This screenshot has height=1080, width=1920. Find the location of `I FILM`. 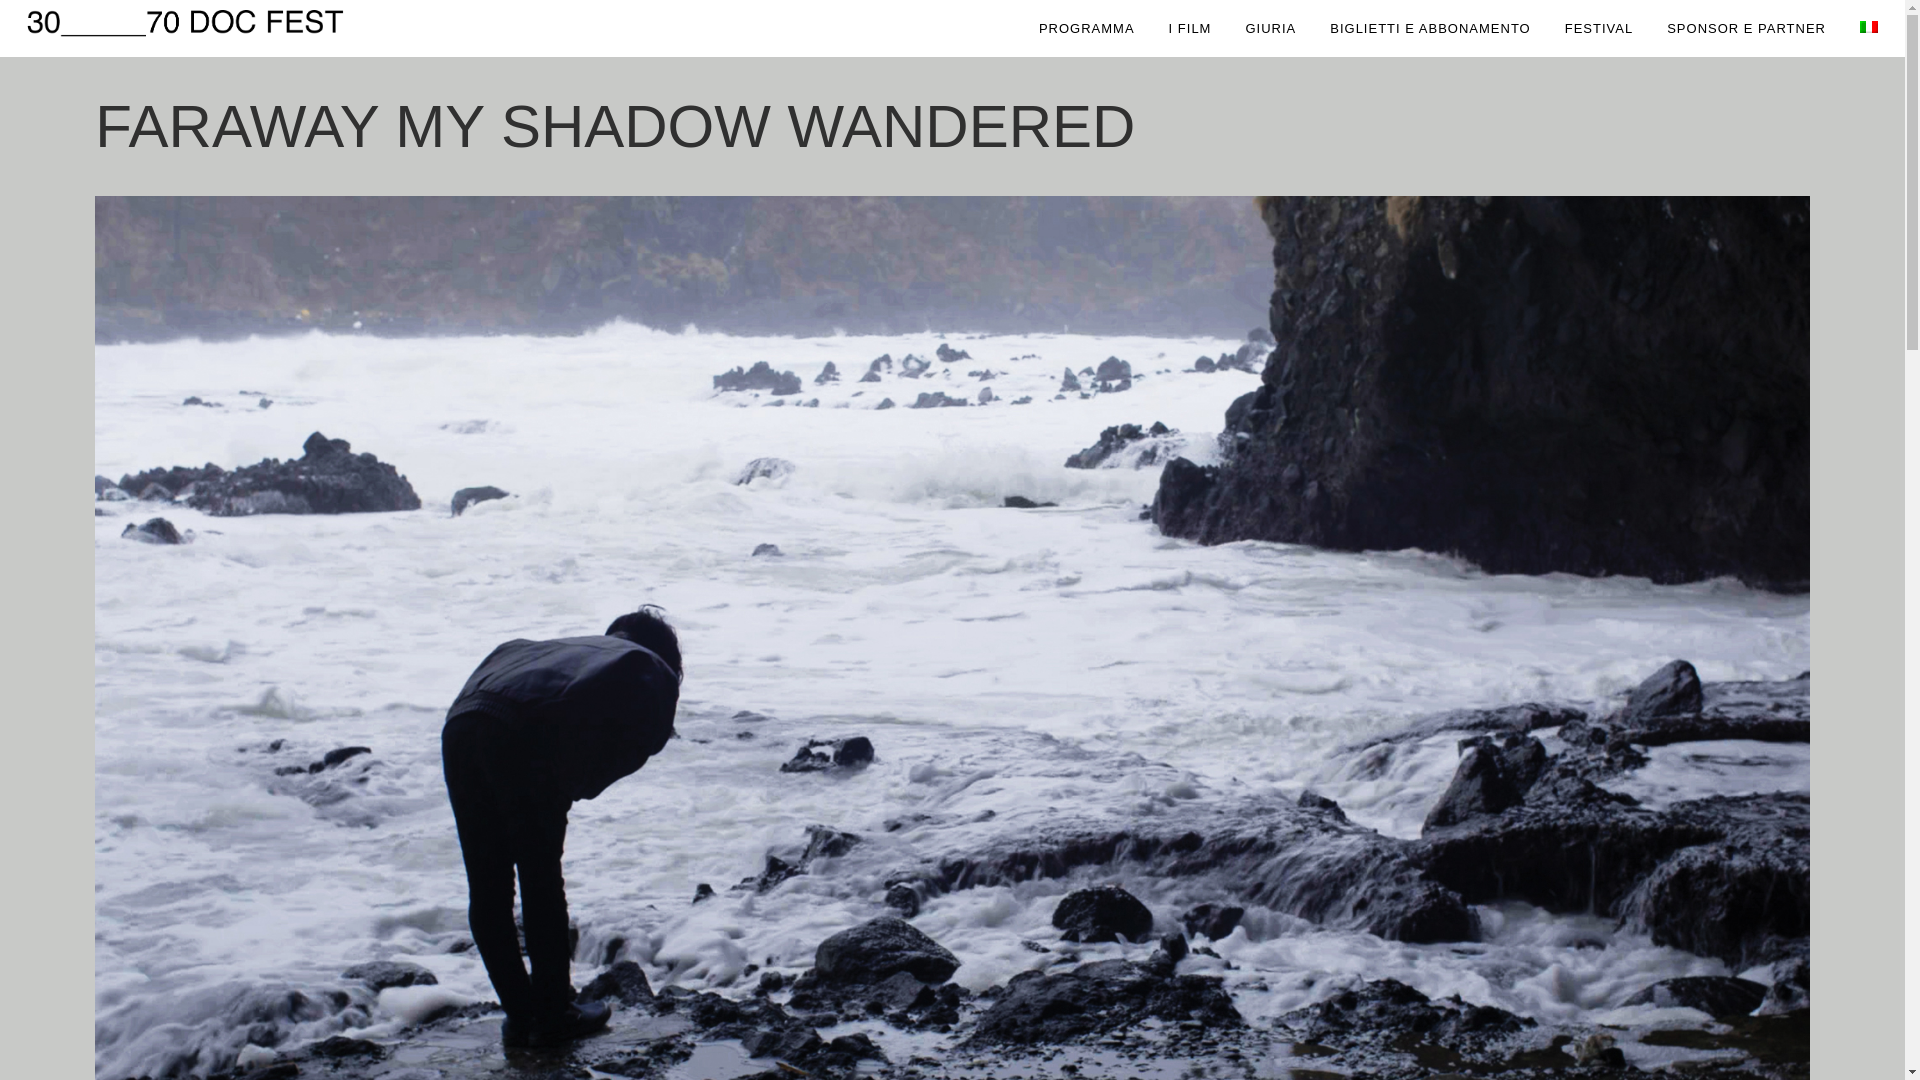

I FILM is located at coordinates (1190, 28).